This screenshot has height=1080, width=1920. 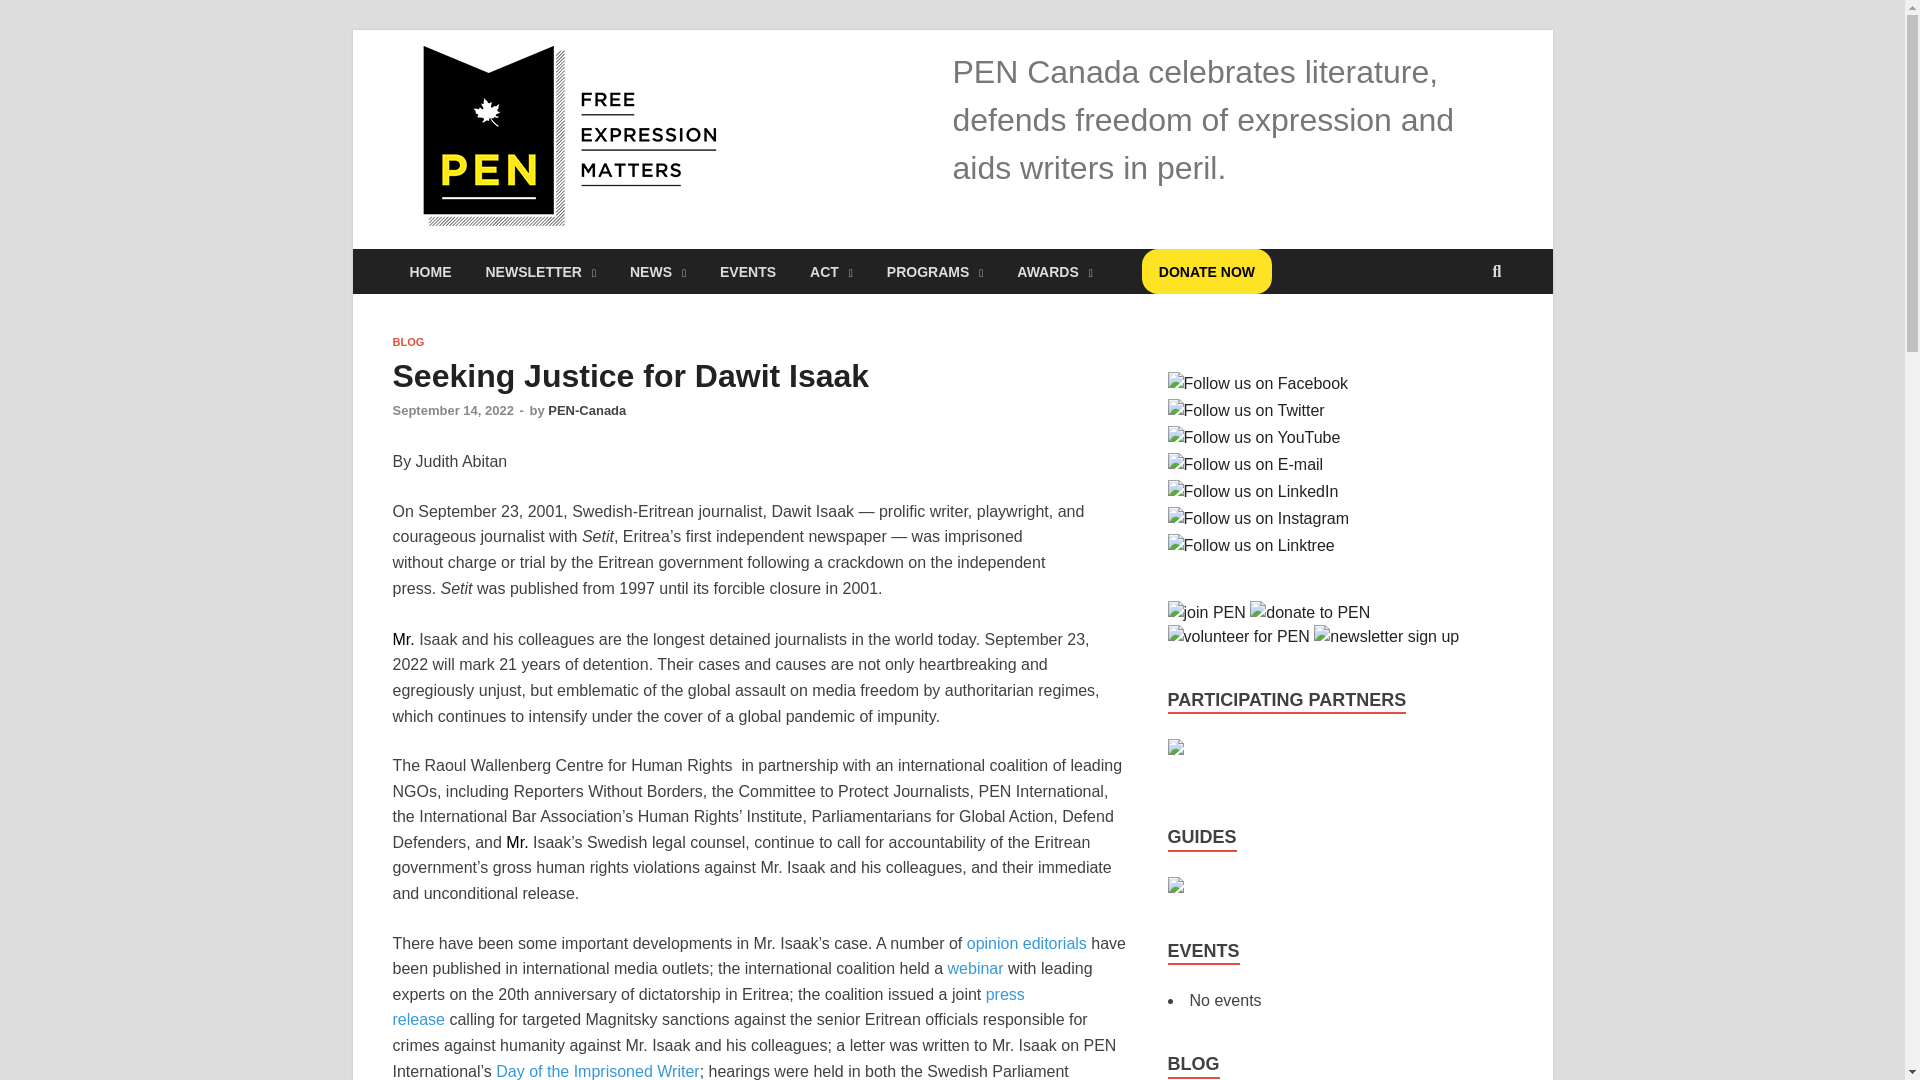 What do you see at coordinates (1258, 518) in the screenshot?
I see `Follow us on Instagram` at bounding box center [1258, 518].